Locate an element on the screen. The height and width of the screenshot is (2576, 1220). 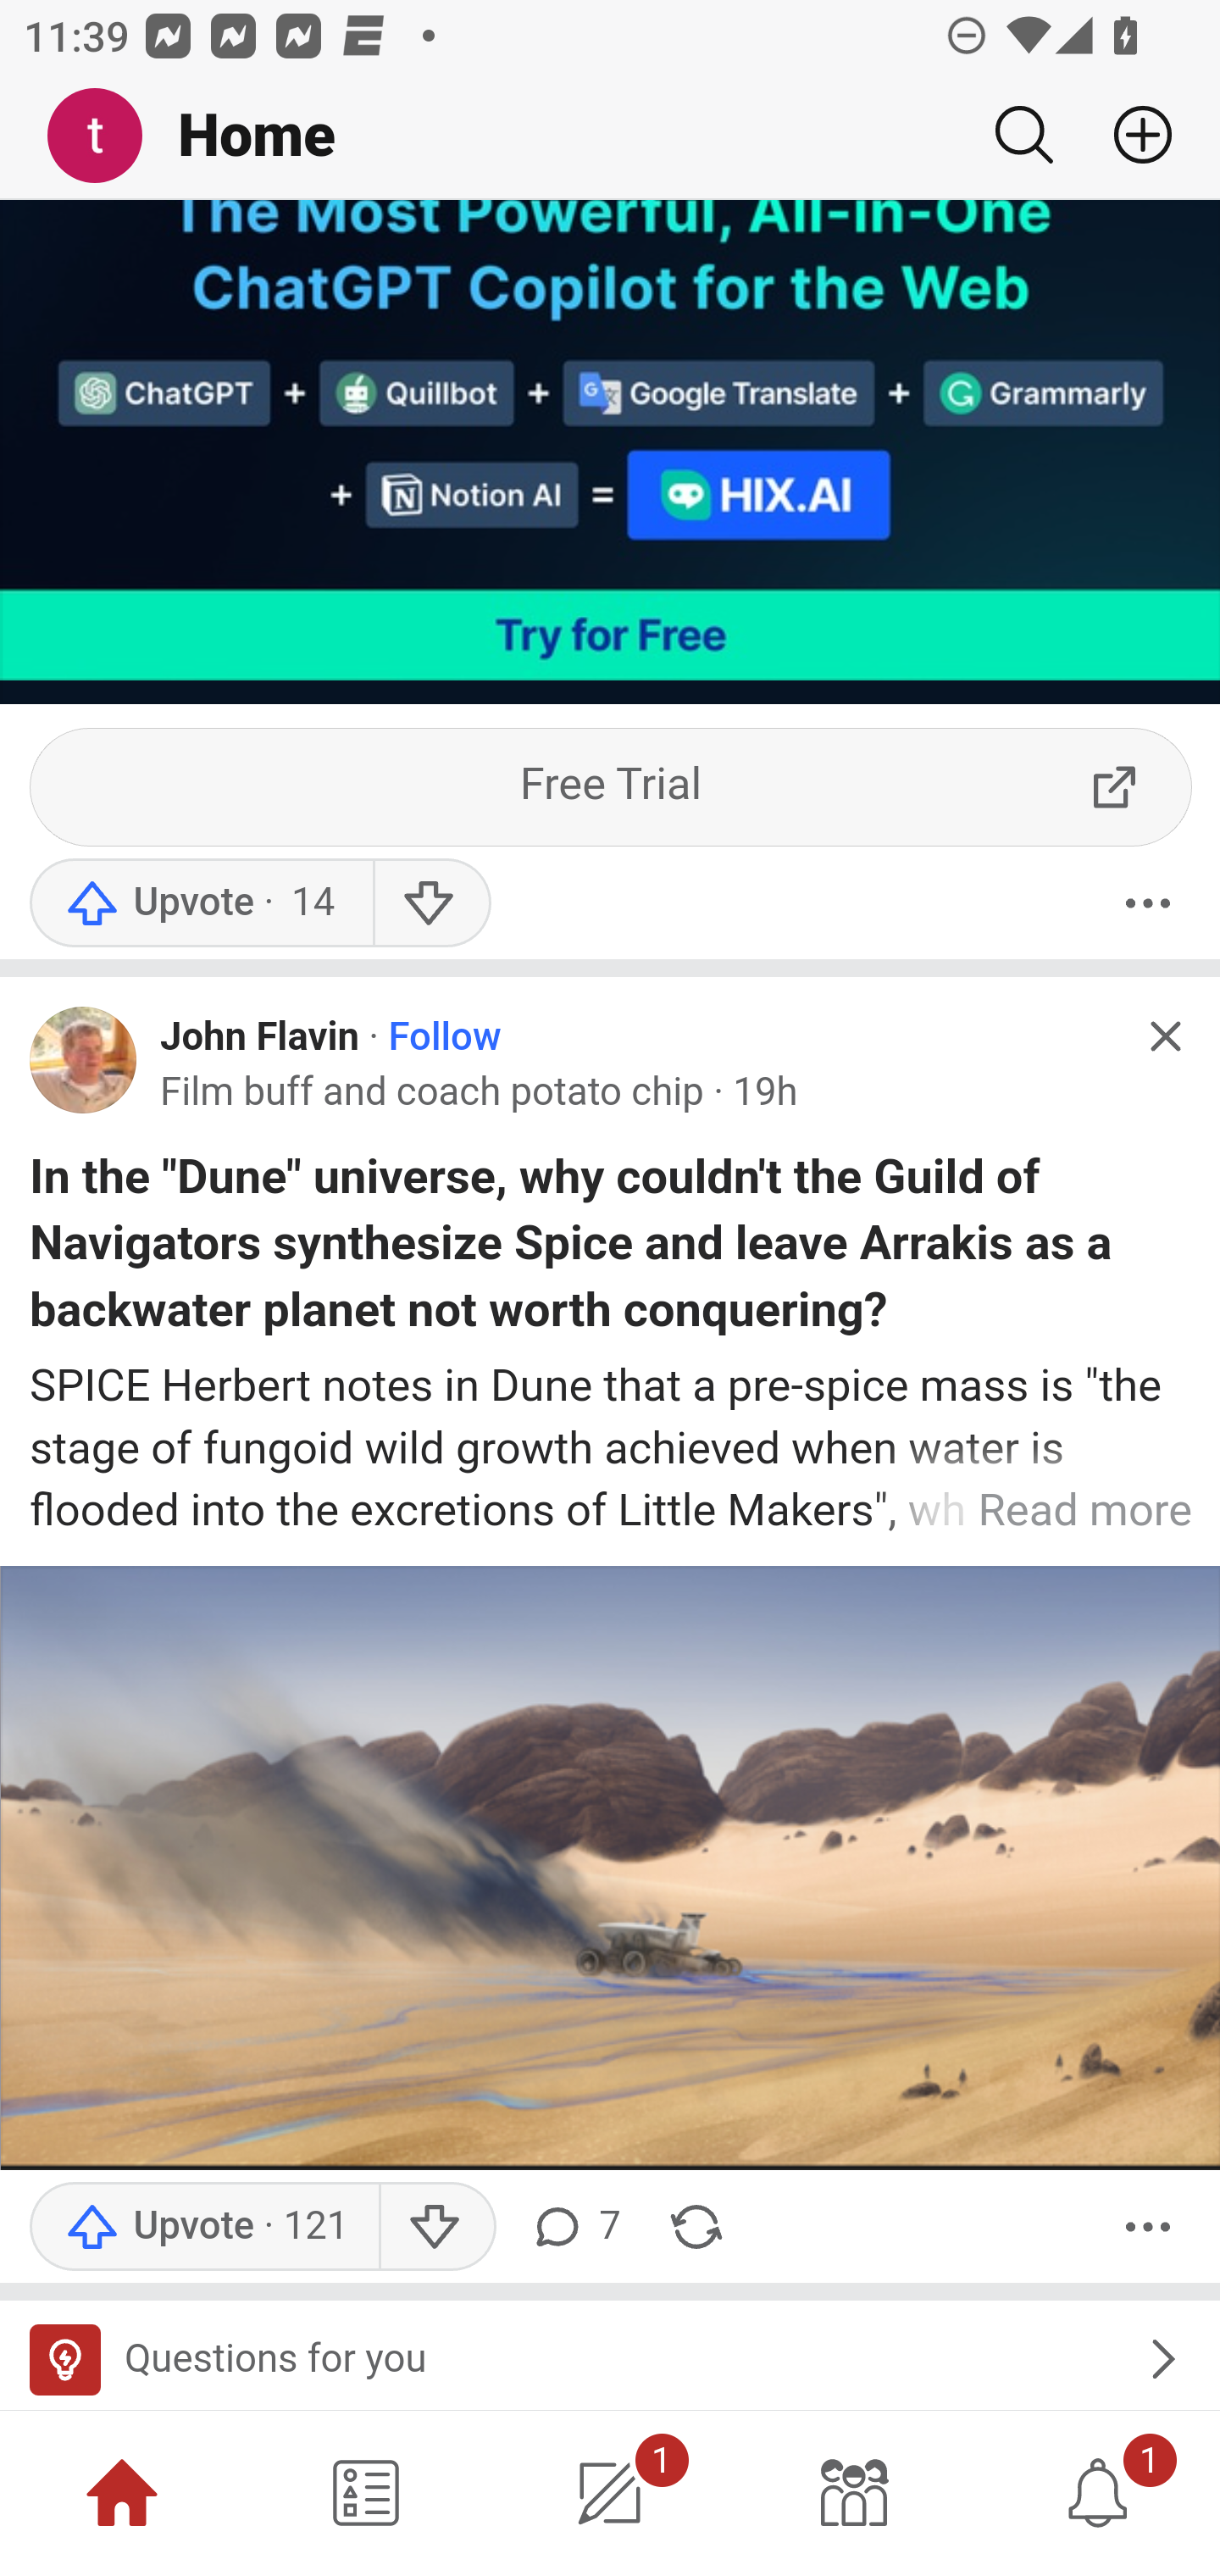
Downvote is located at coordinates (430, 903).